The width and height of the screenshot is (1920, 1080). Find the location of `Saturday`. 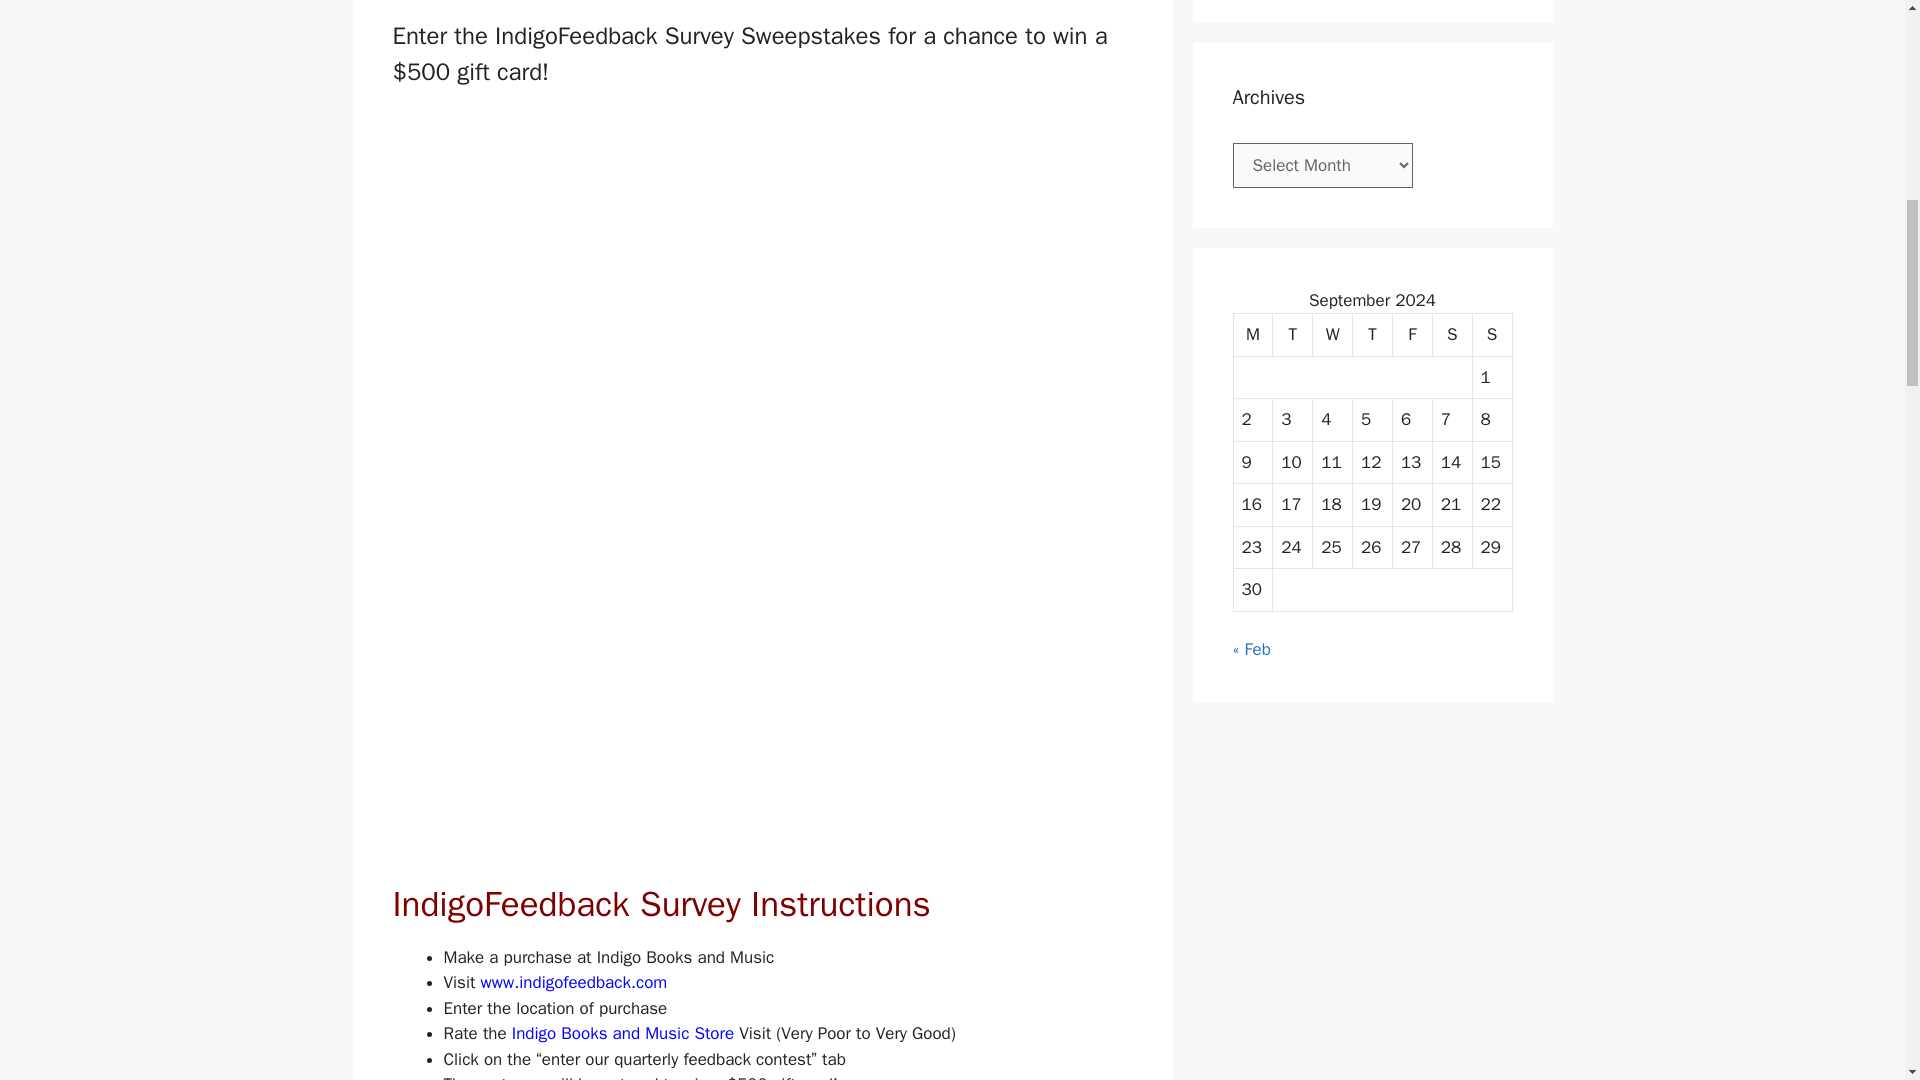

Saturday is located at coordinates (1452, 336).